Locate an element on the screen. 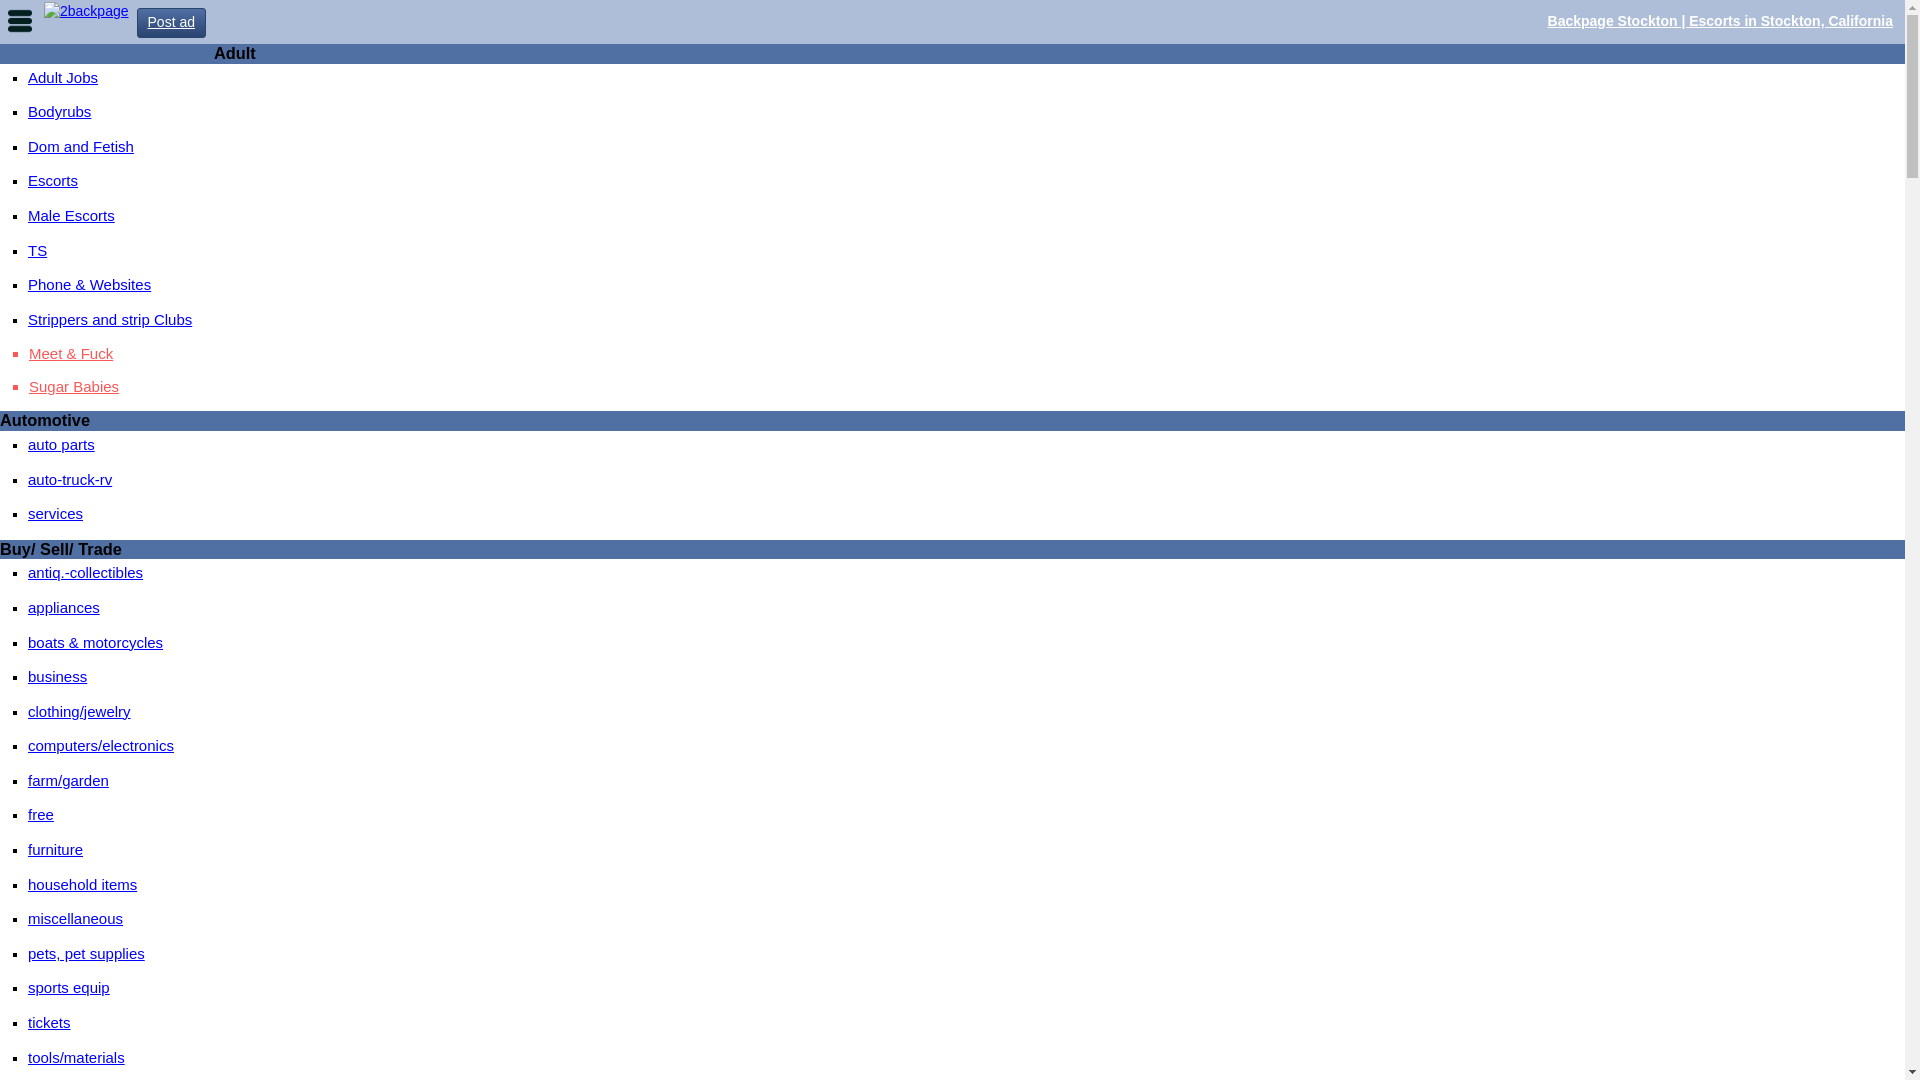  Male Escorts is located at coordinates (72, 216).